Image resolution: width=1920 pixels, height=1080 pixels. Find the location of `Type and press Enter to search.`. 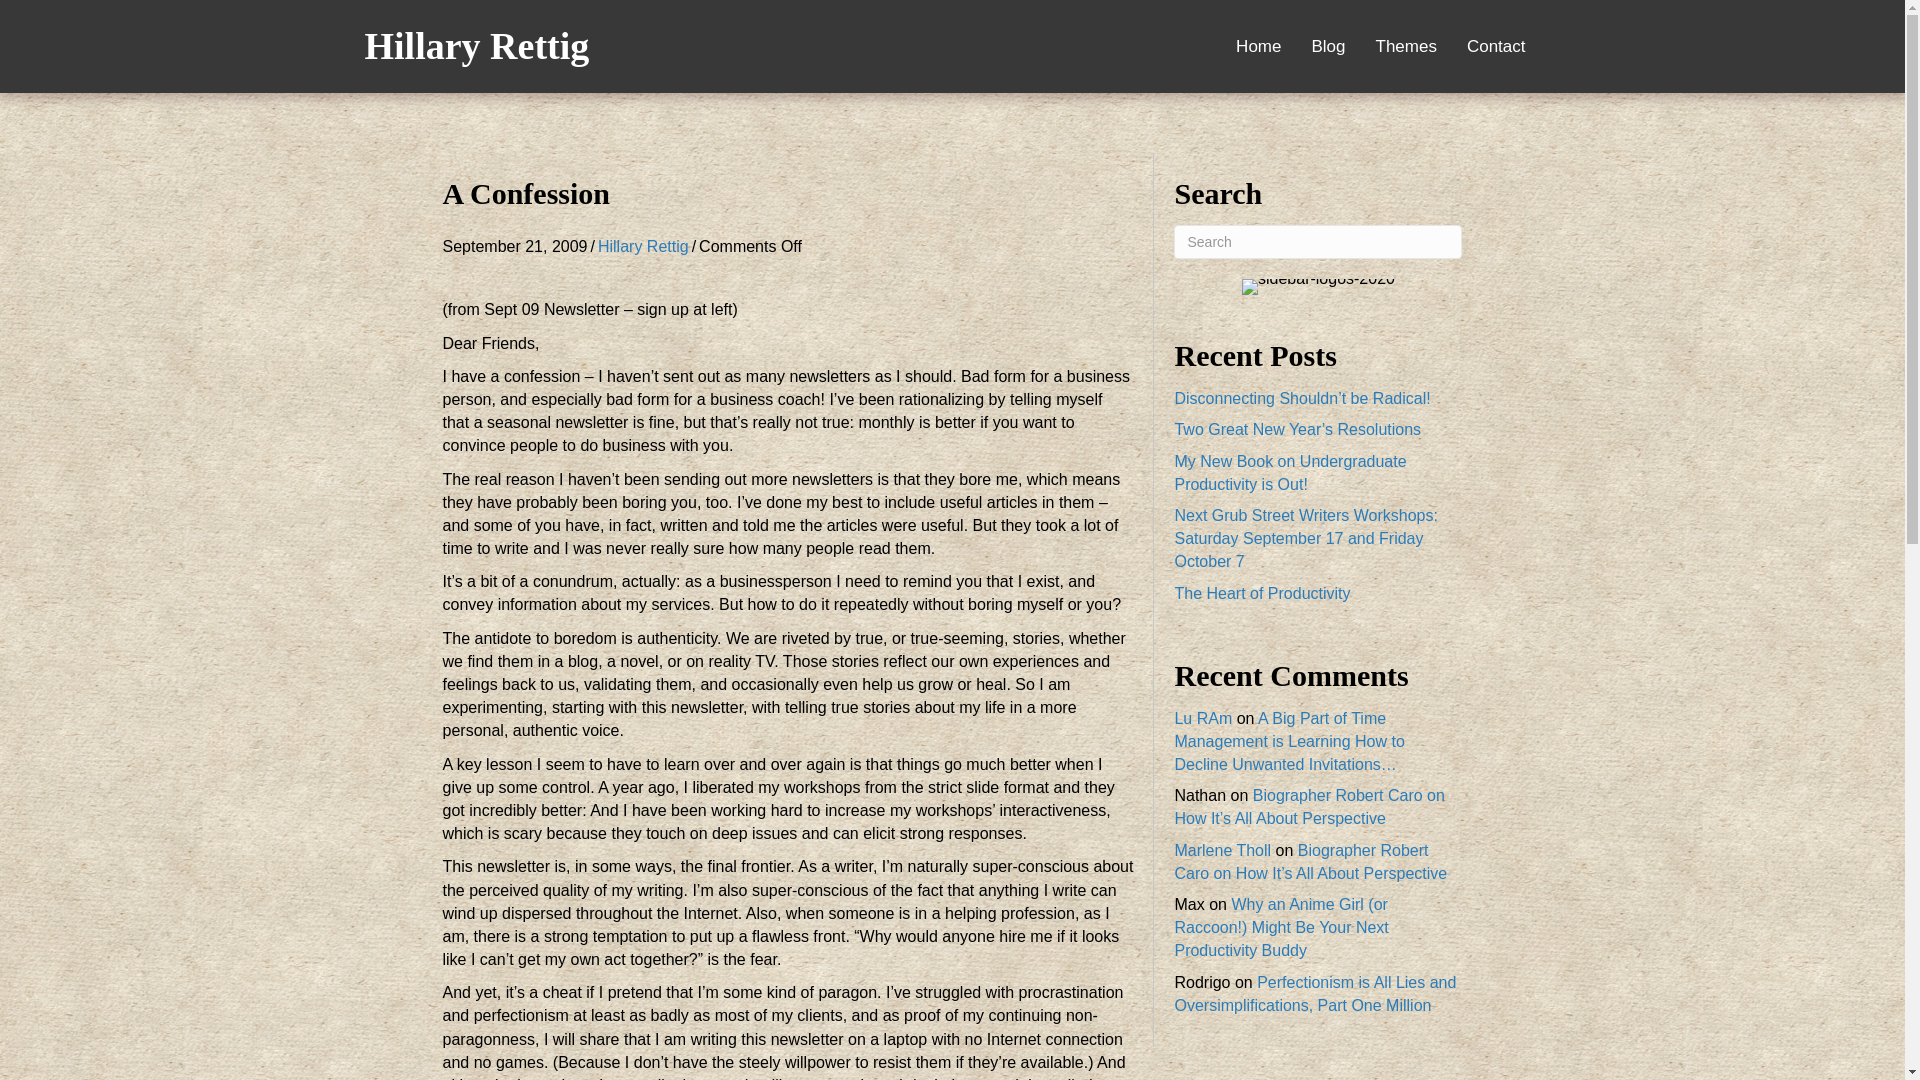

Type and press Enter to search. is located at coordinates (1317, 242).